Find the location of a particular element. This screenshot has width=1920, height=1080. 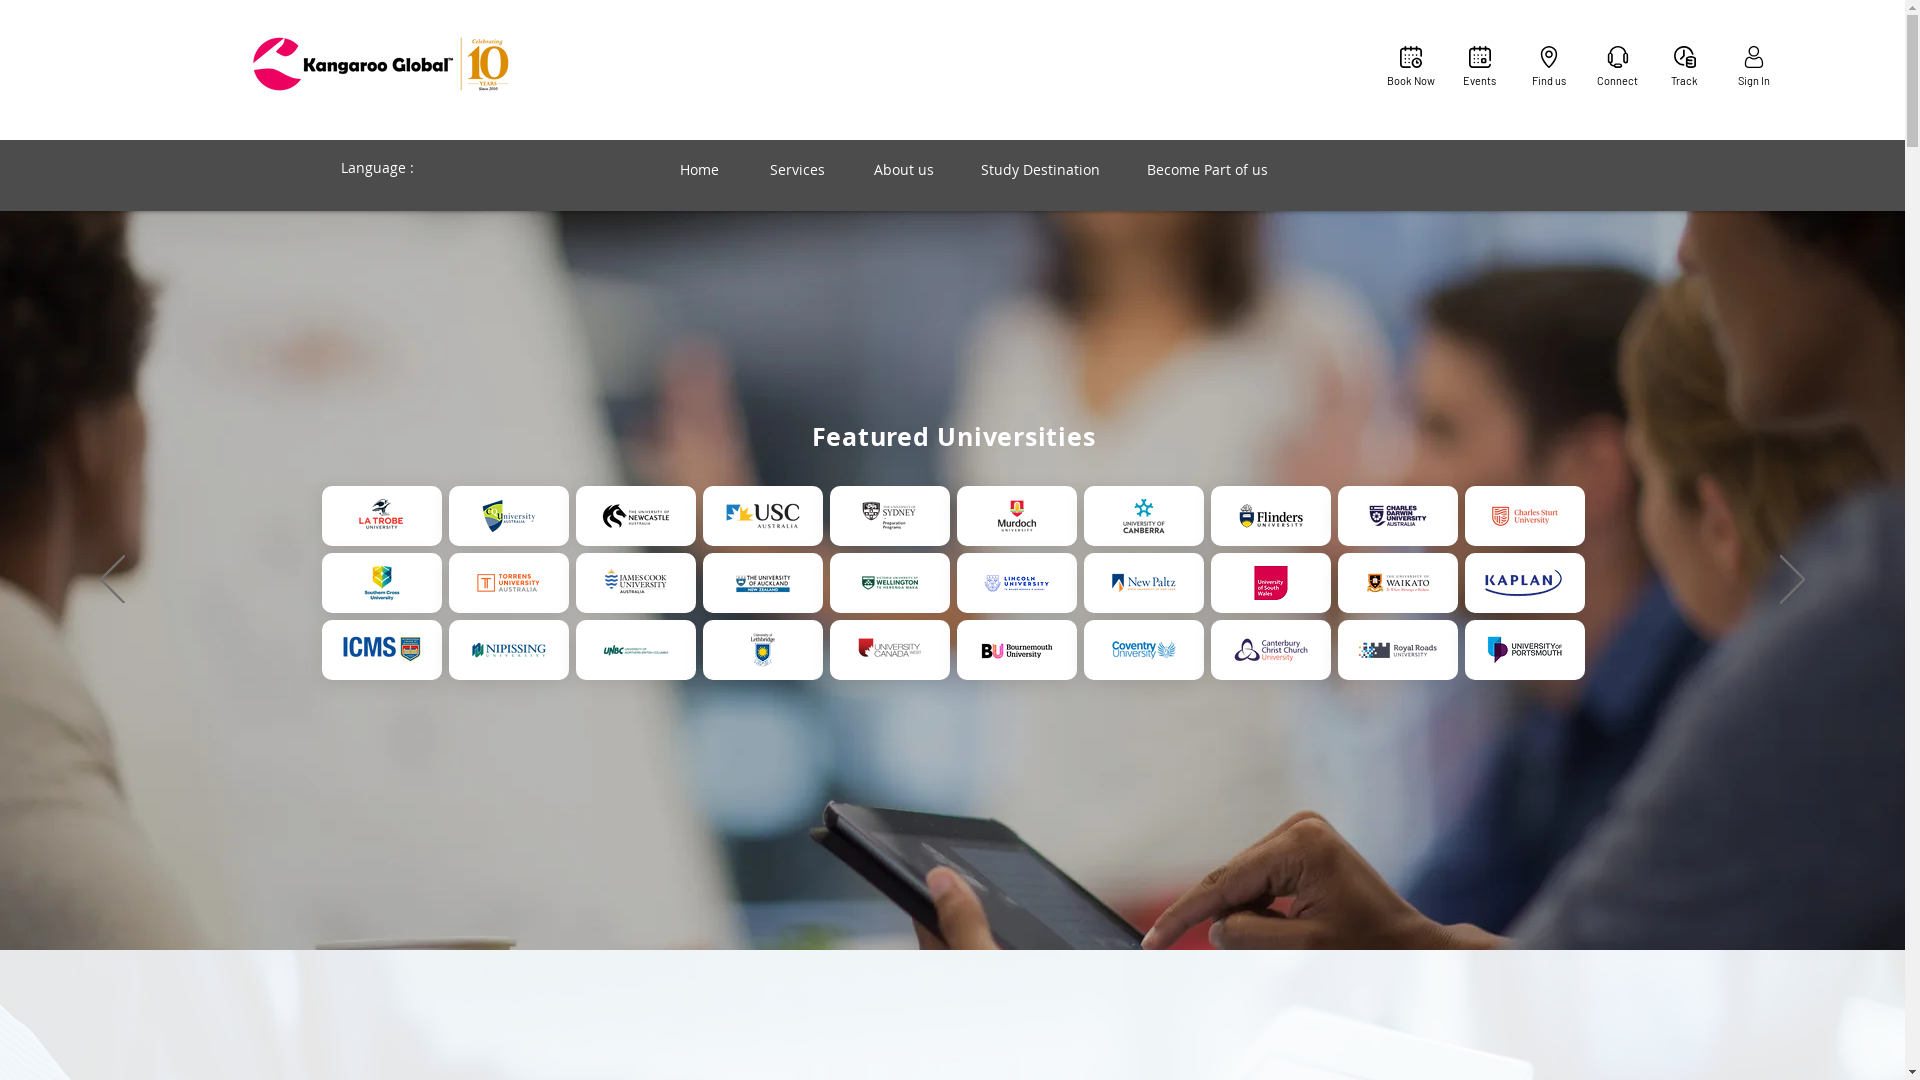

usg logo-01-01.png is located at coordinates (762, 516).